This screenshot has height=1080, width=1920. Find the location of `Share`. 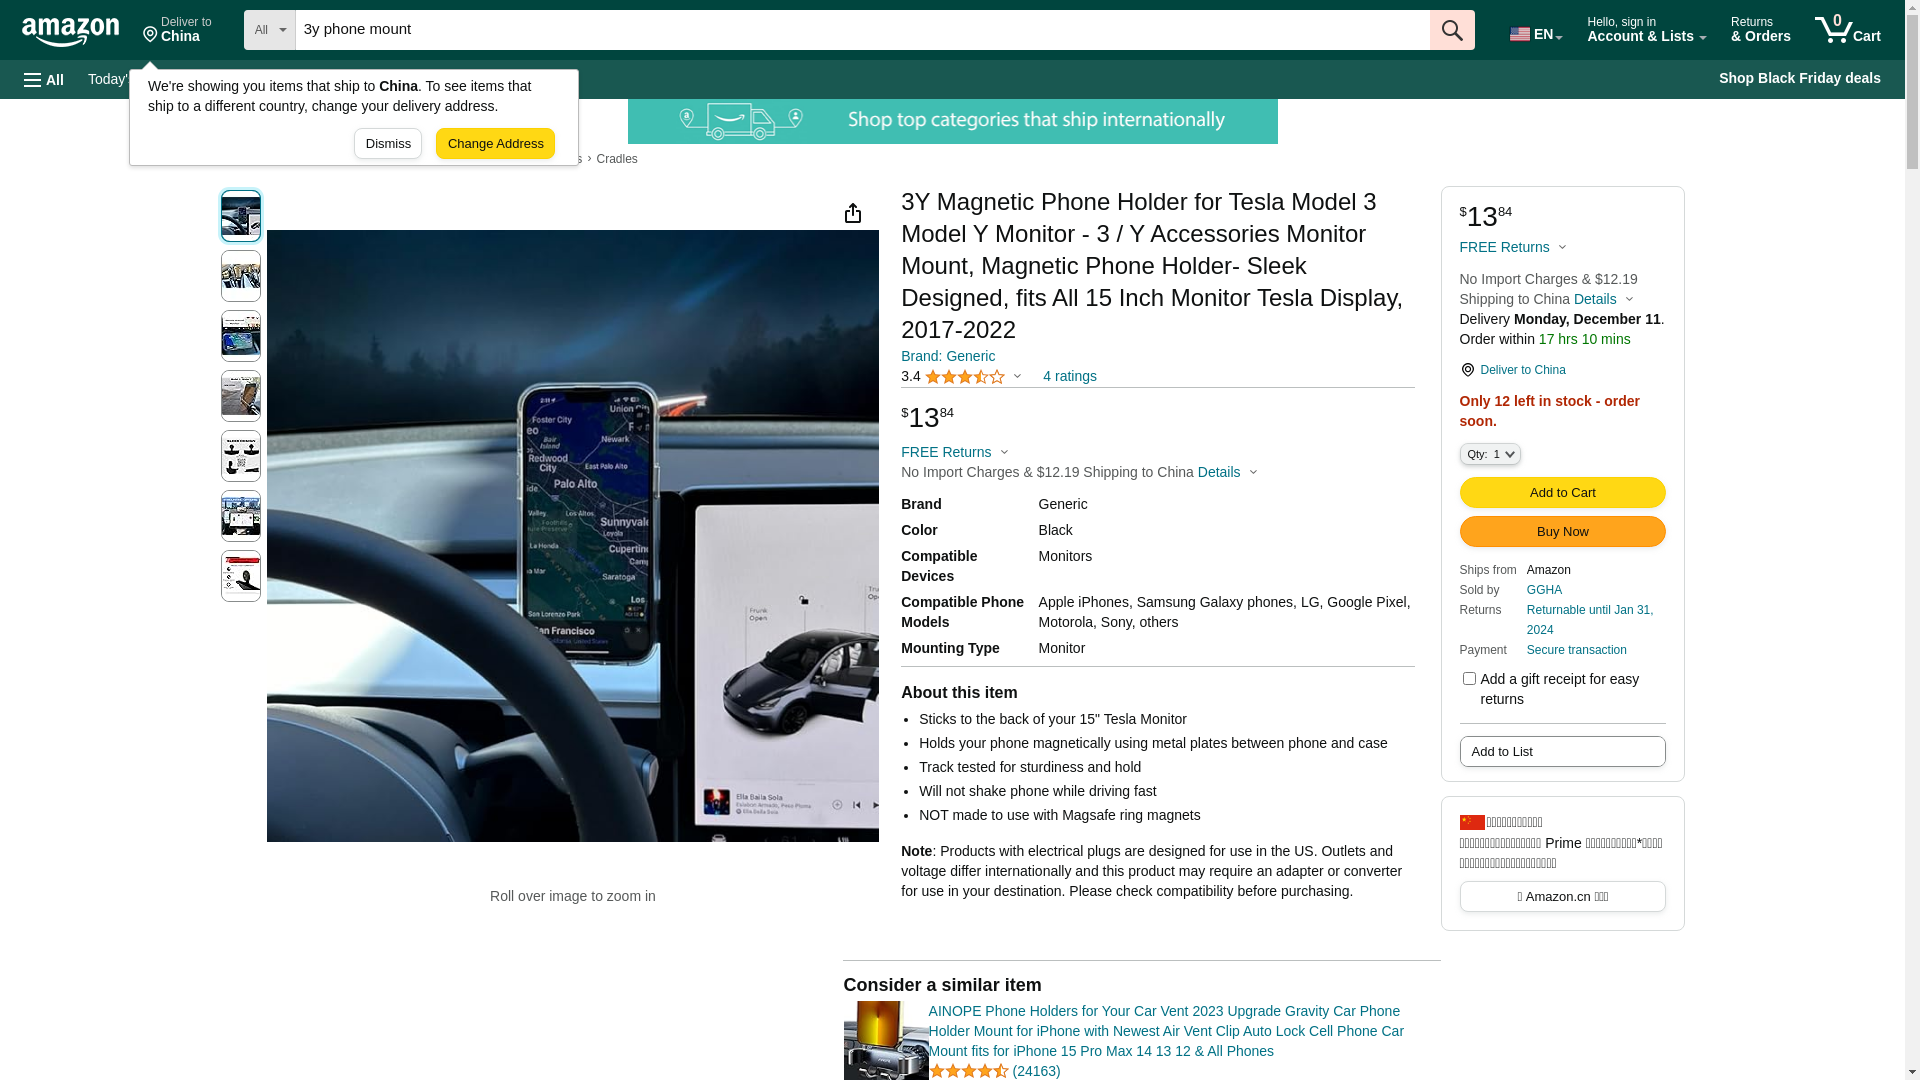

Share is located at coordinates (852, 213).